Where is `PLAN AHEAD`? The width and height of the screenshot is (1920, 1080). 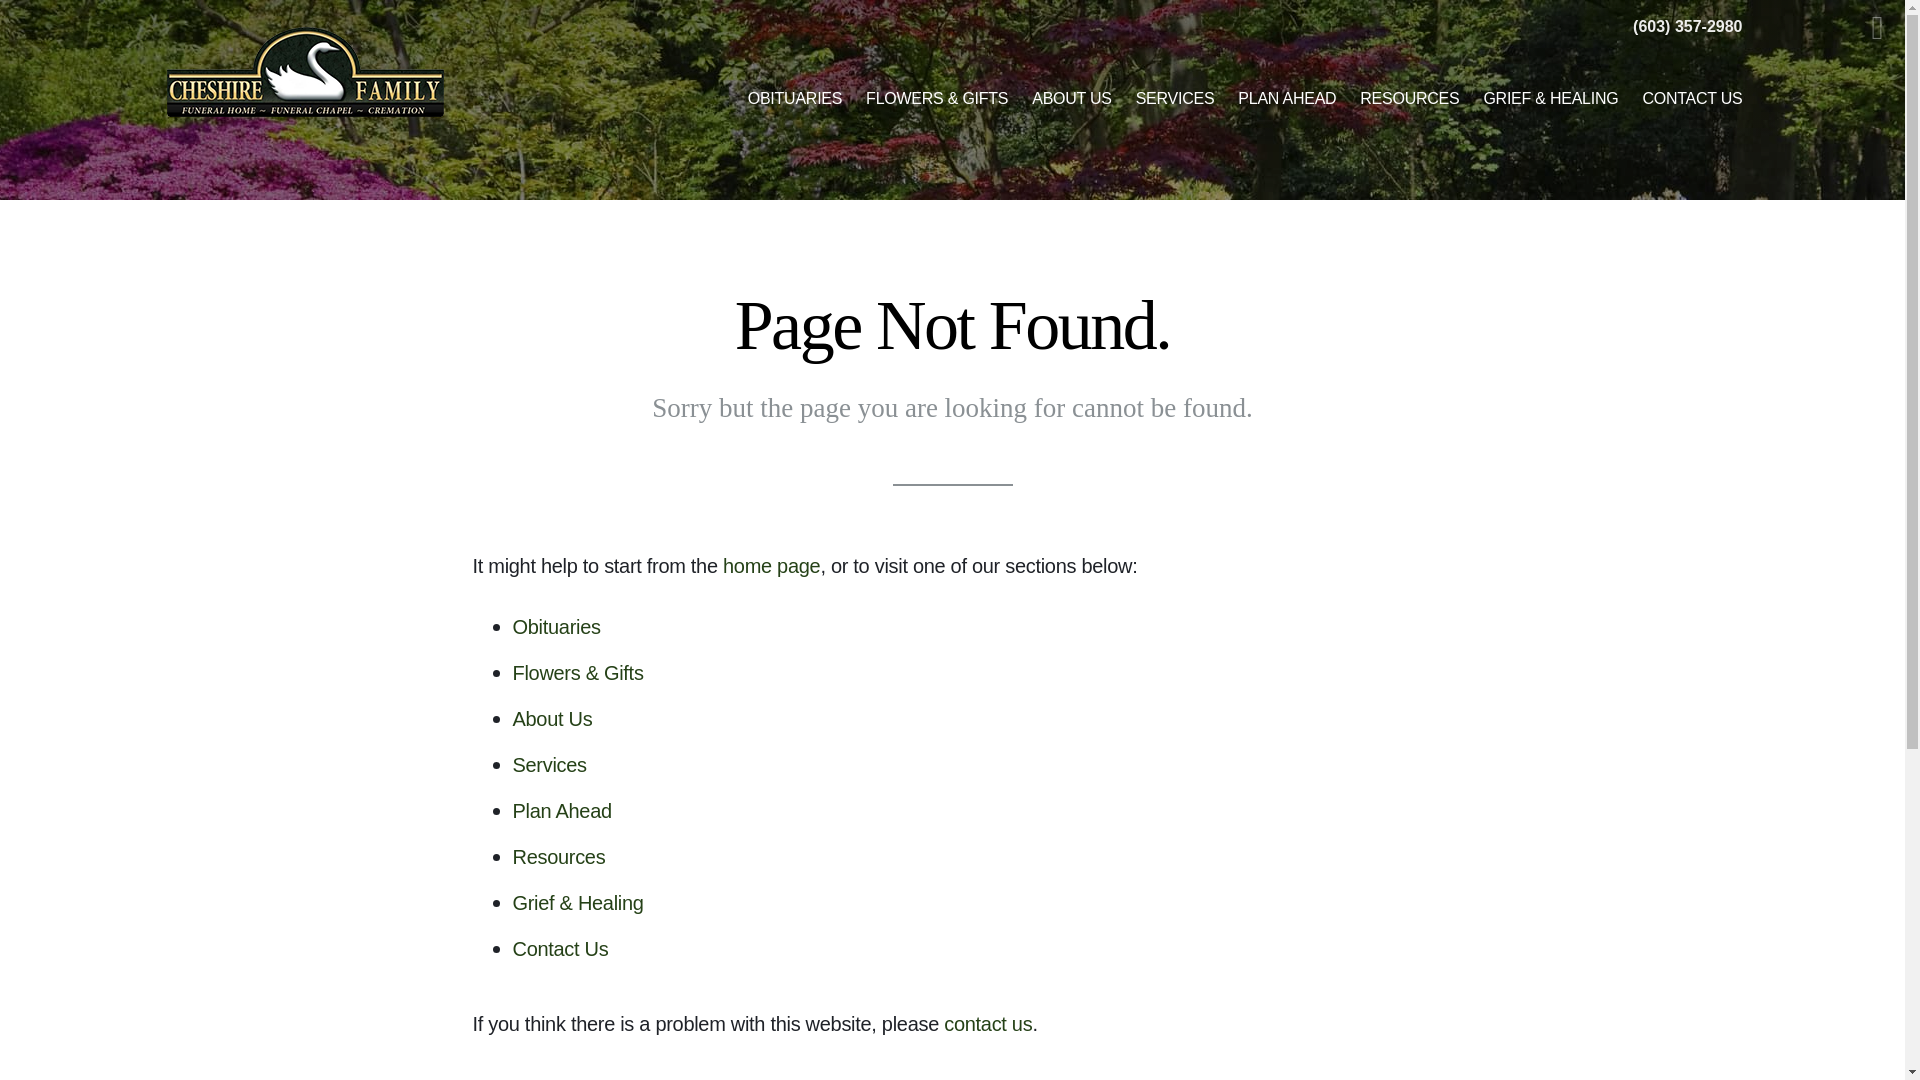
PLAN AHEAD is located at coordinates (1286, 98).